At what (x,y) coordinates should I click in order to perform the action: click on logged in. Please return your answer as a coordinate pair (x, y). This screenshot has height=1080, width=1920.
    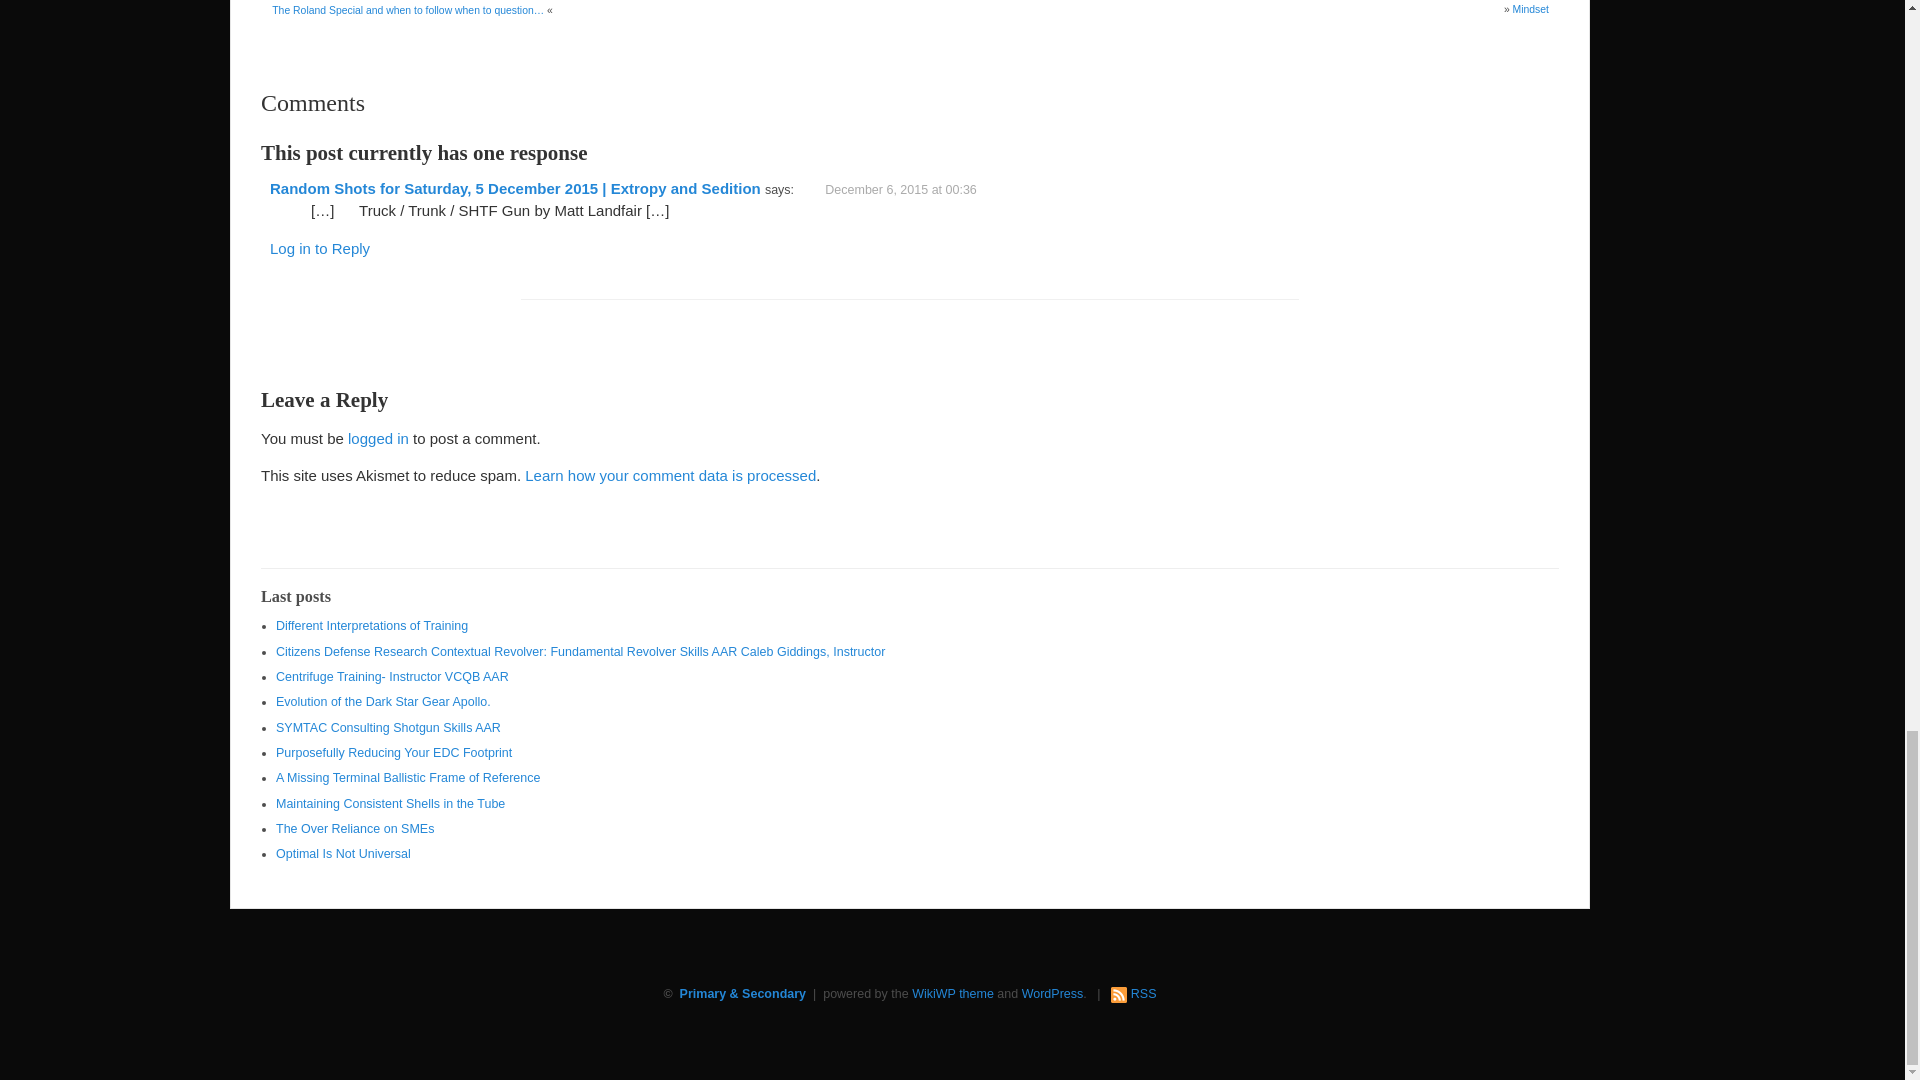
    Looking at the image, I should click on (378, 438).